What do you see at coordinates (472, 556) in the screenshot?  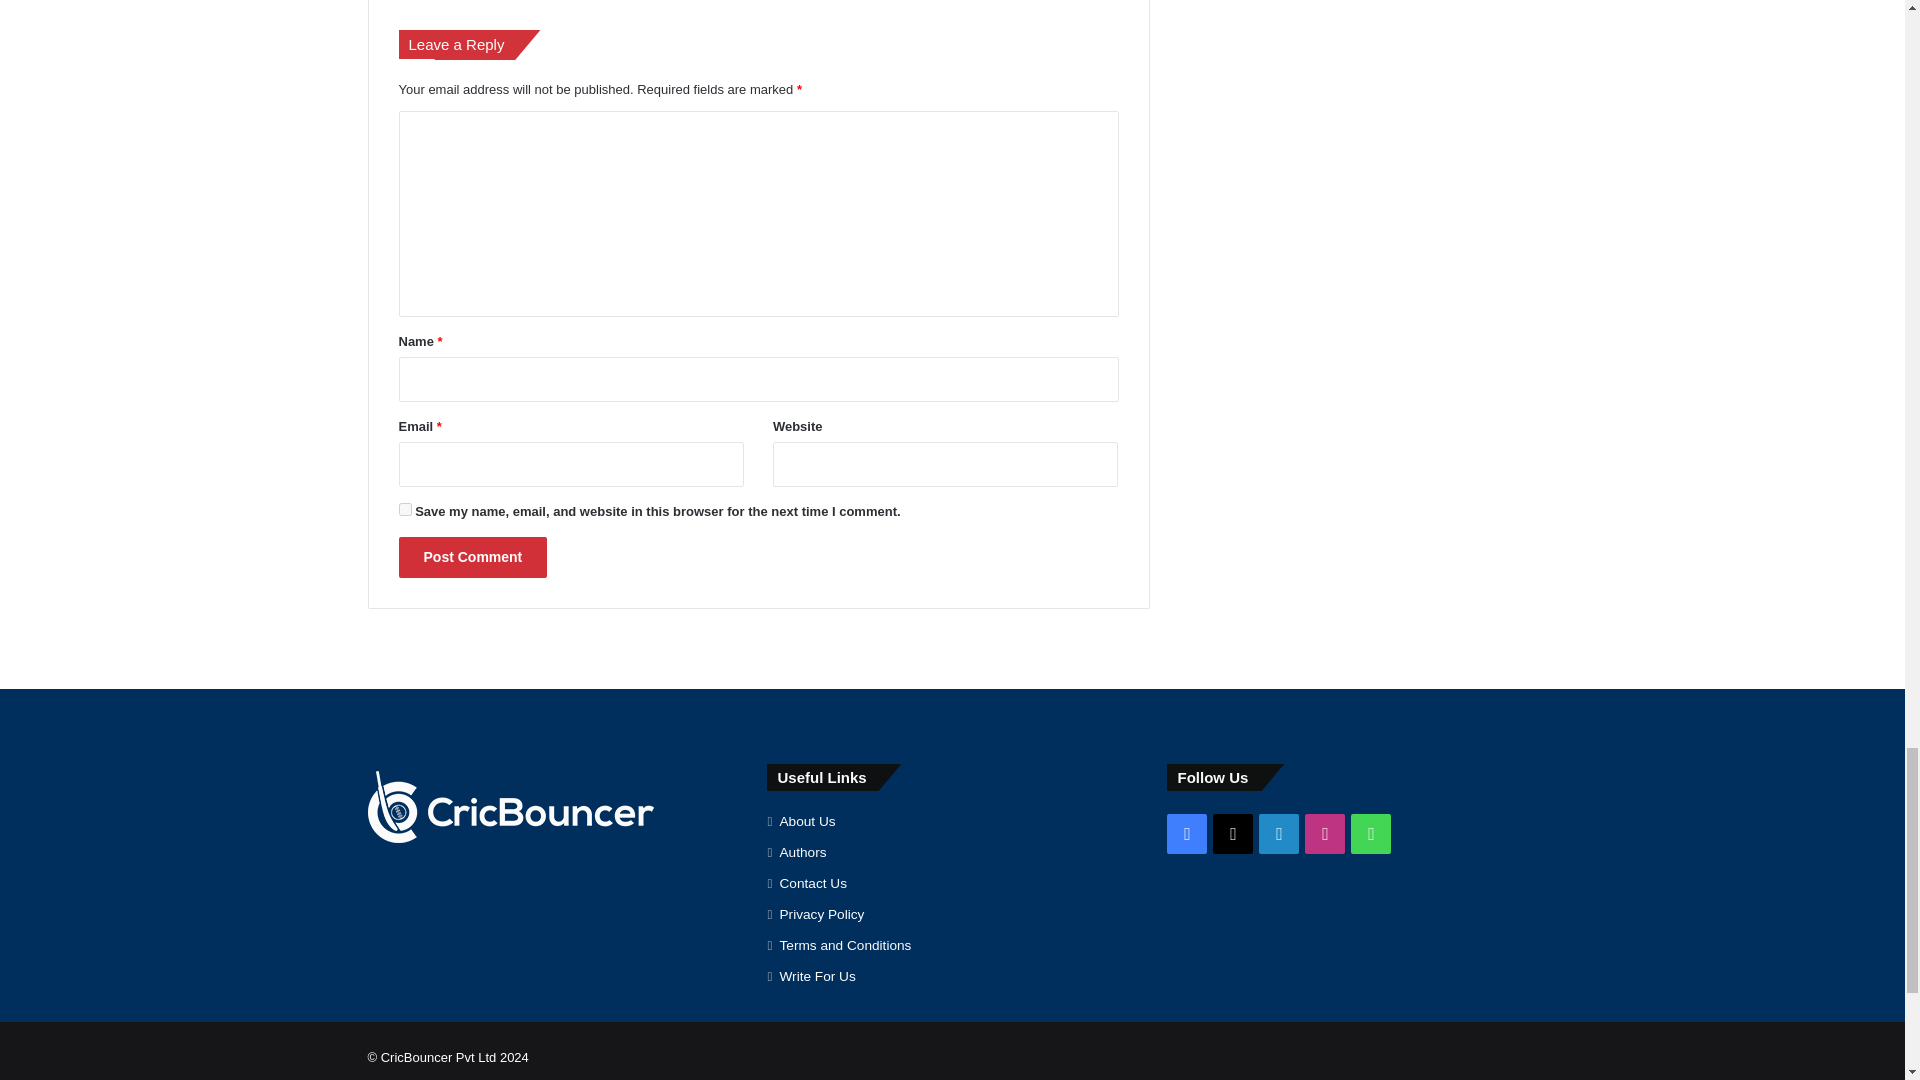 I see `Post Comment` at bounding box center [472, 556].